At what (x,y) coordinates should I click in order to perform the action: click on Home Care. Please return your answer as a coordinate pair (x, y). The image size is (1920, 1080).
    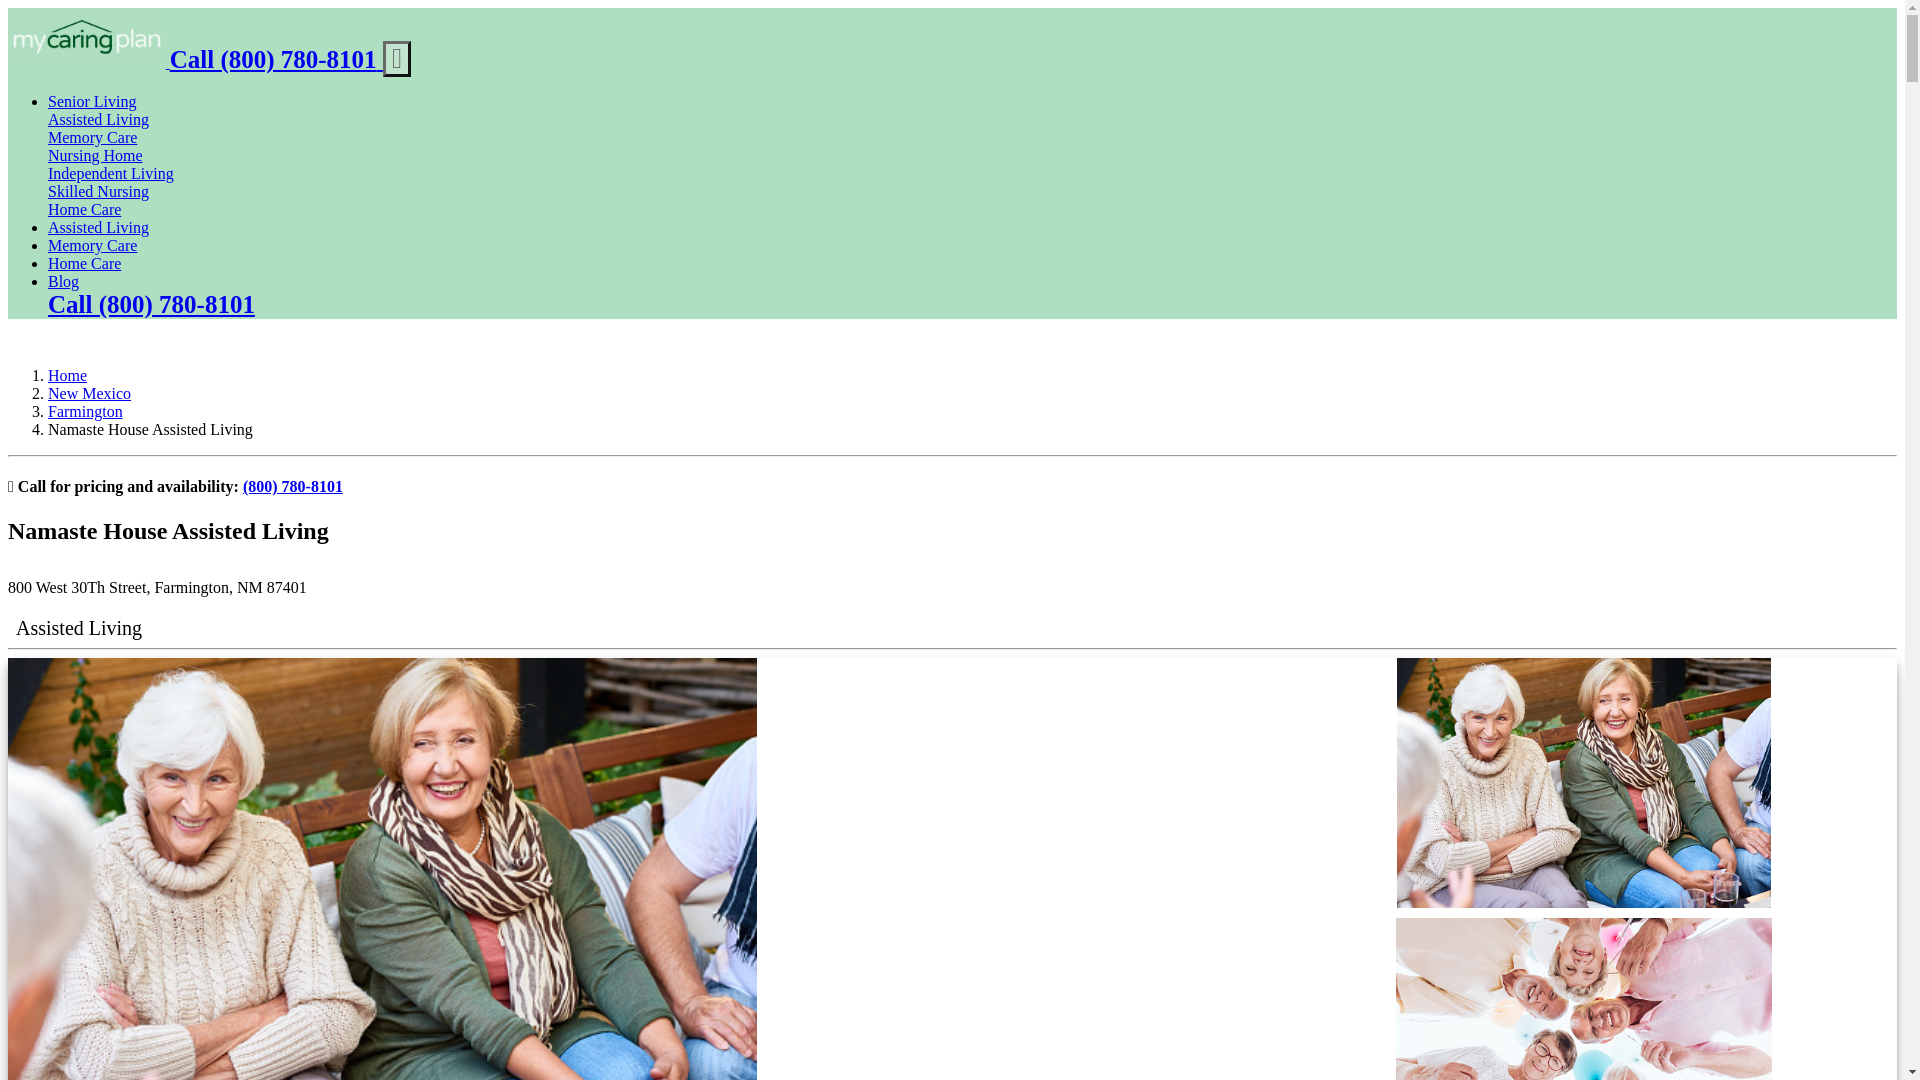
    Looking at the image, I should click on (84, 209).